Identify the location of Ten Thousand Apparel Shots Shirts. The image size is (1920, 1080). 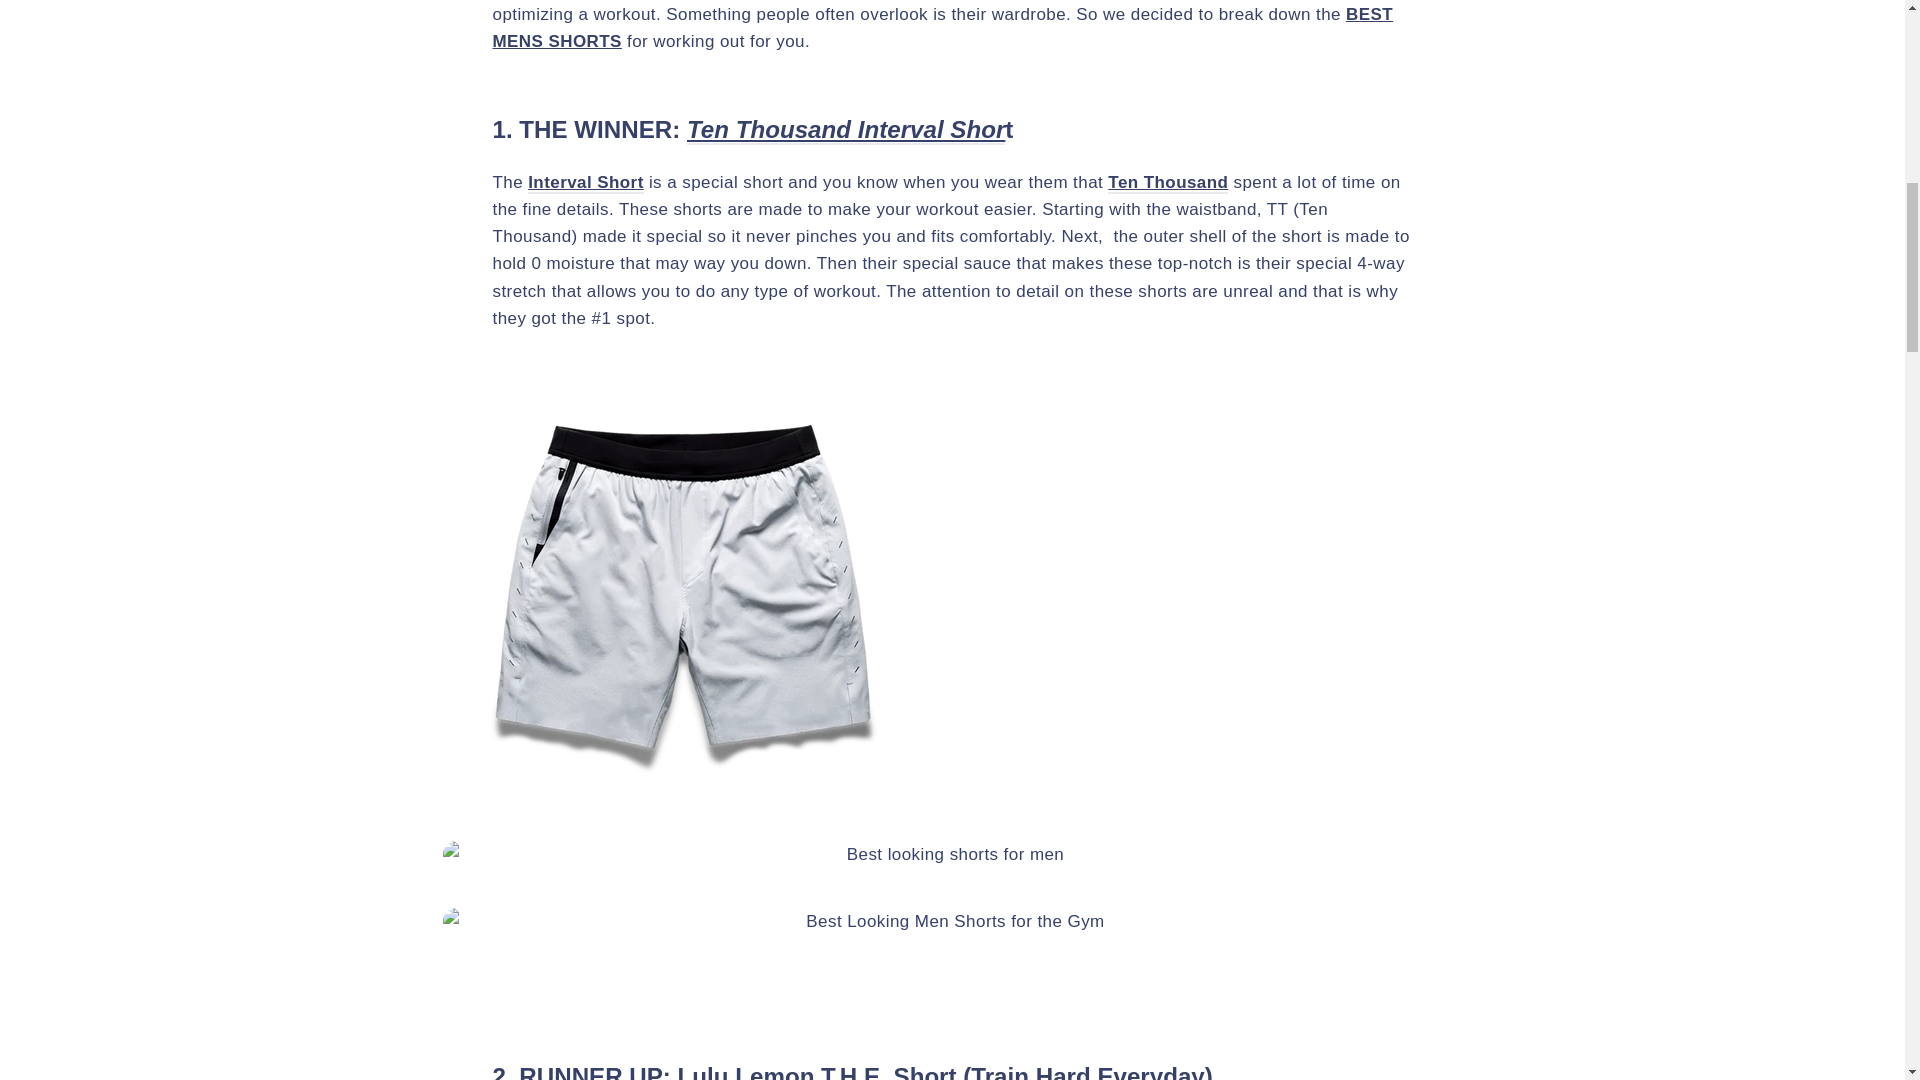
(1168, 183).